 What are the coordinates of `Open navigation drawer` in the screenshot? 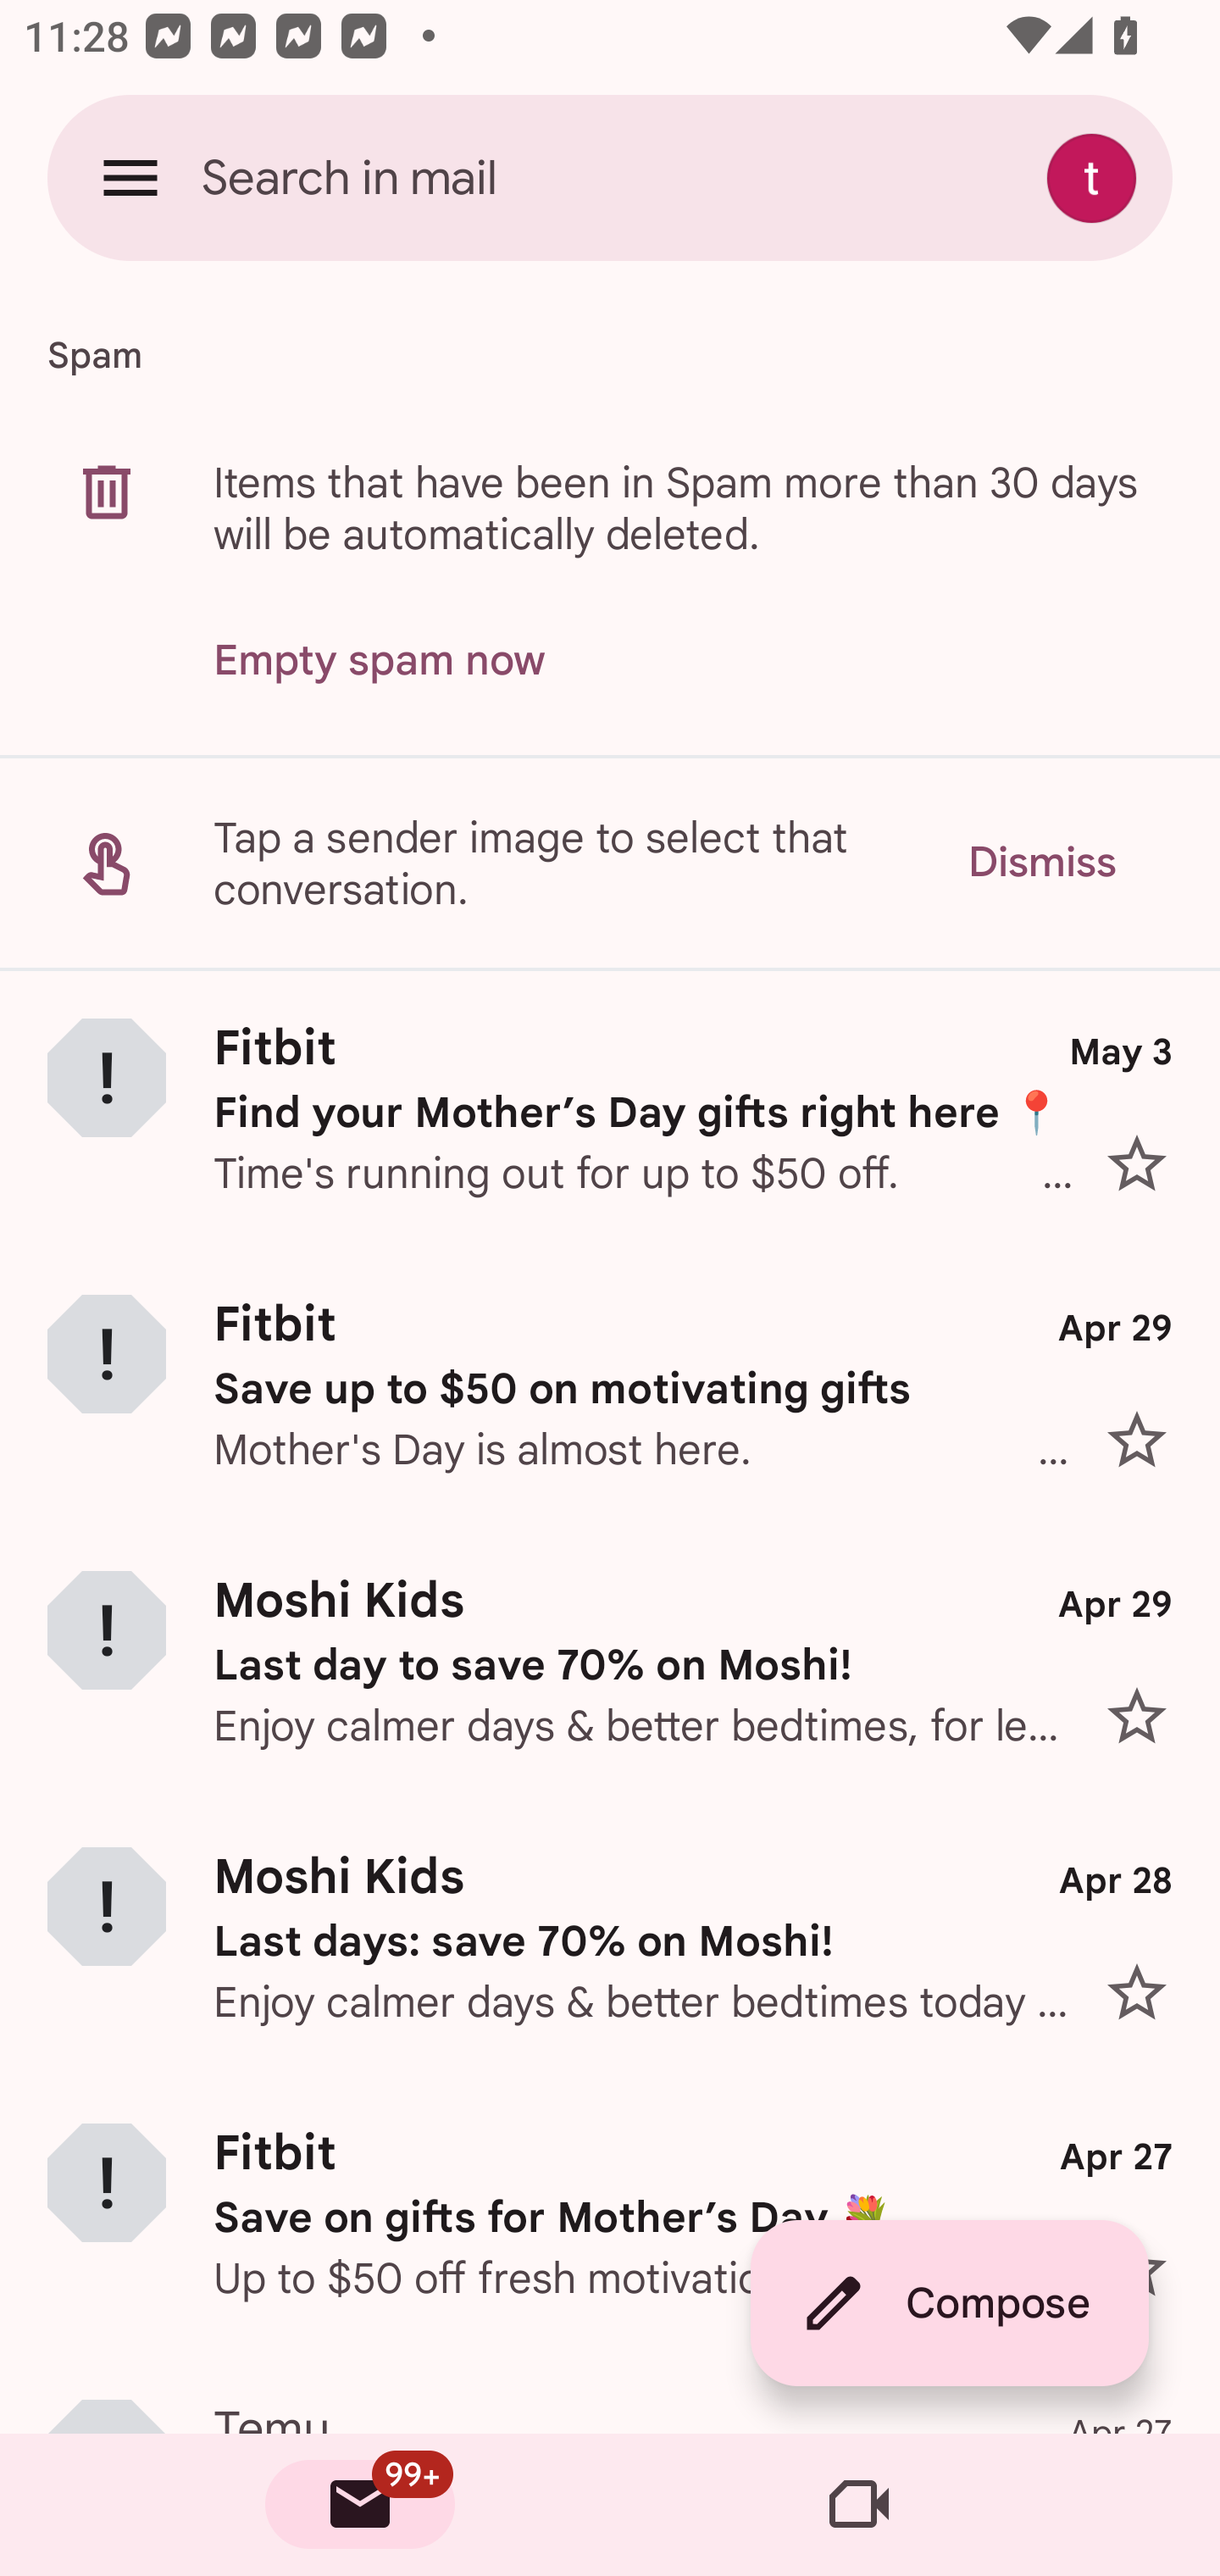 It's located at (130, 177).